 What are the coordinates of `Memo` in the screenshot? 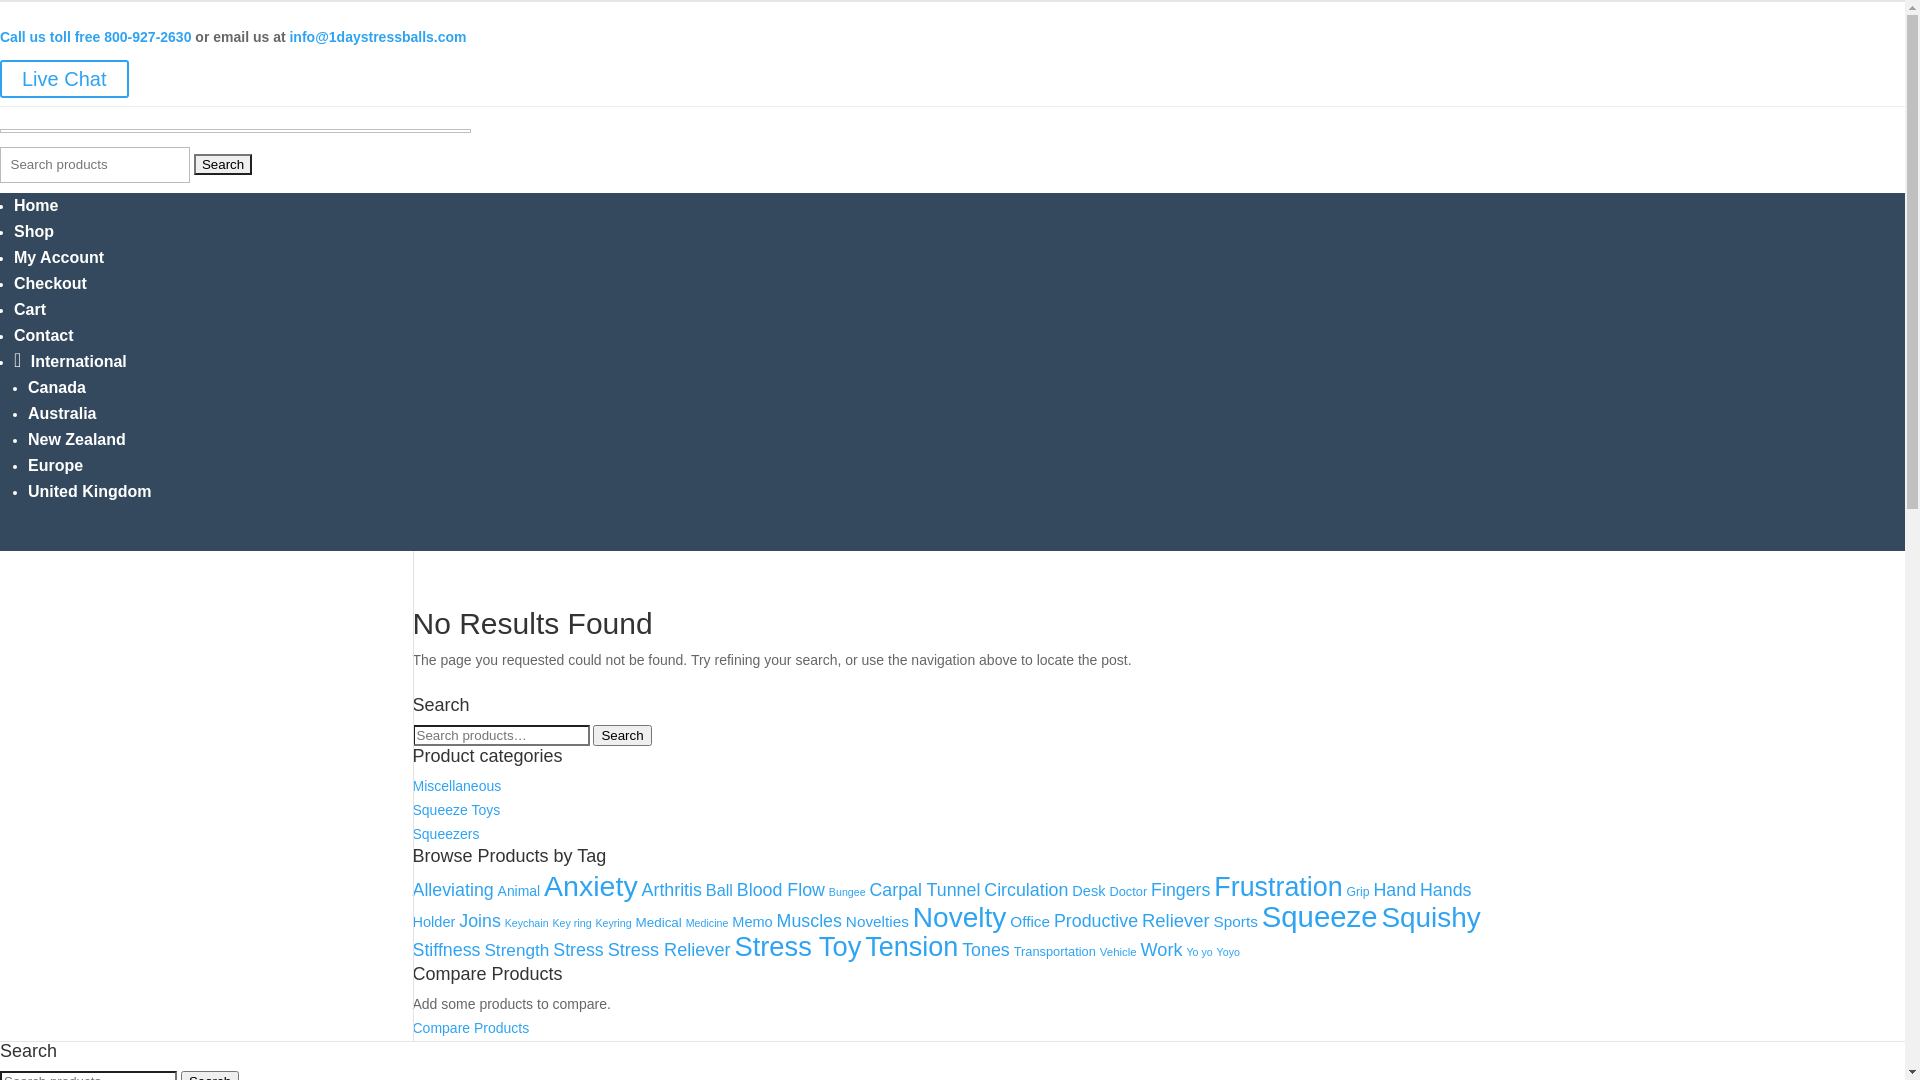 It's located at (752, 922).